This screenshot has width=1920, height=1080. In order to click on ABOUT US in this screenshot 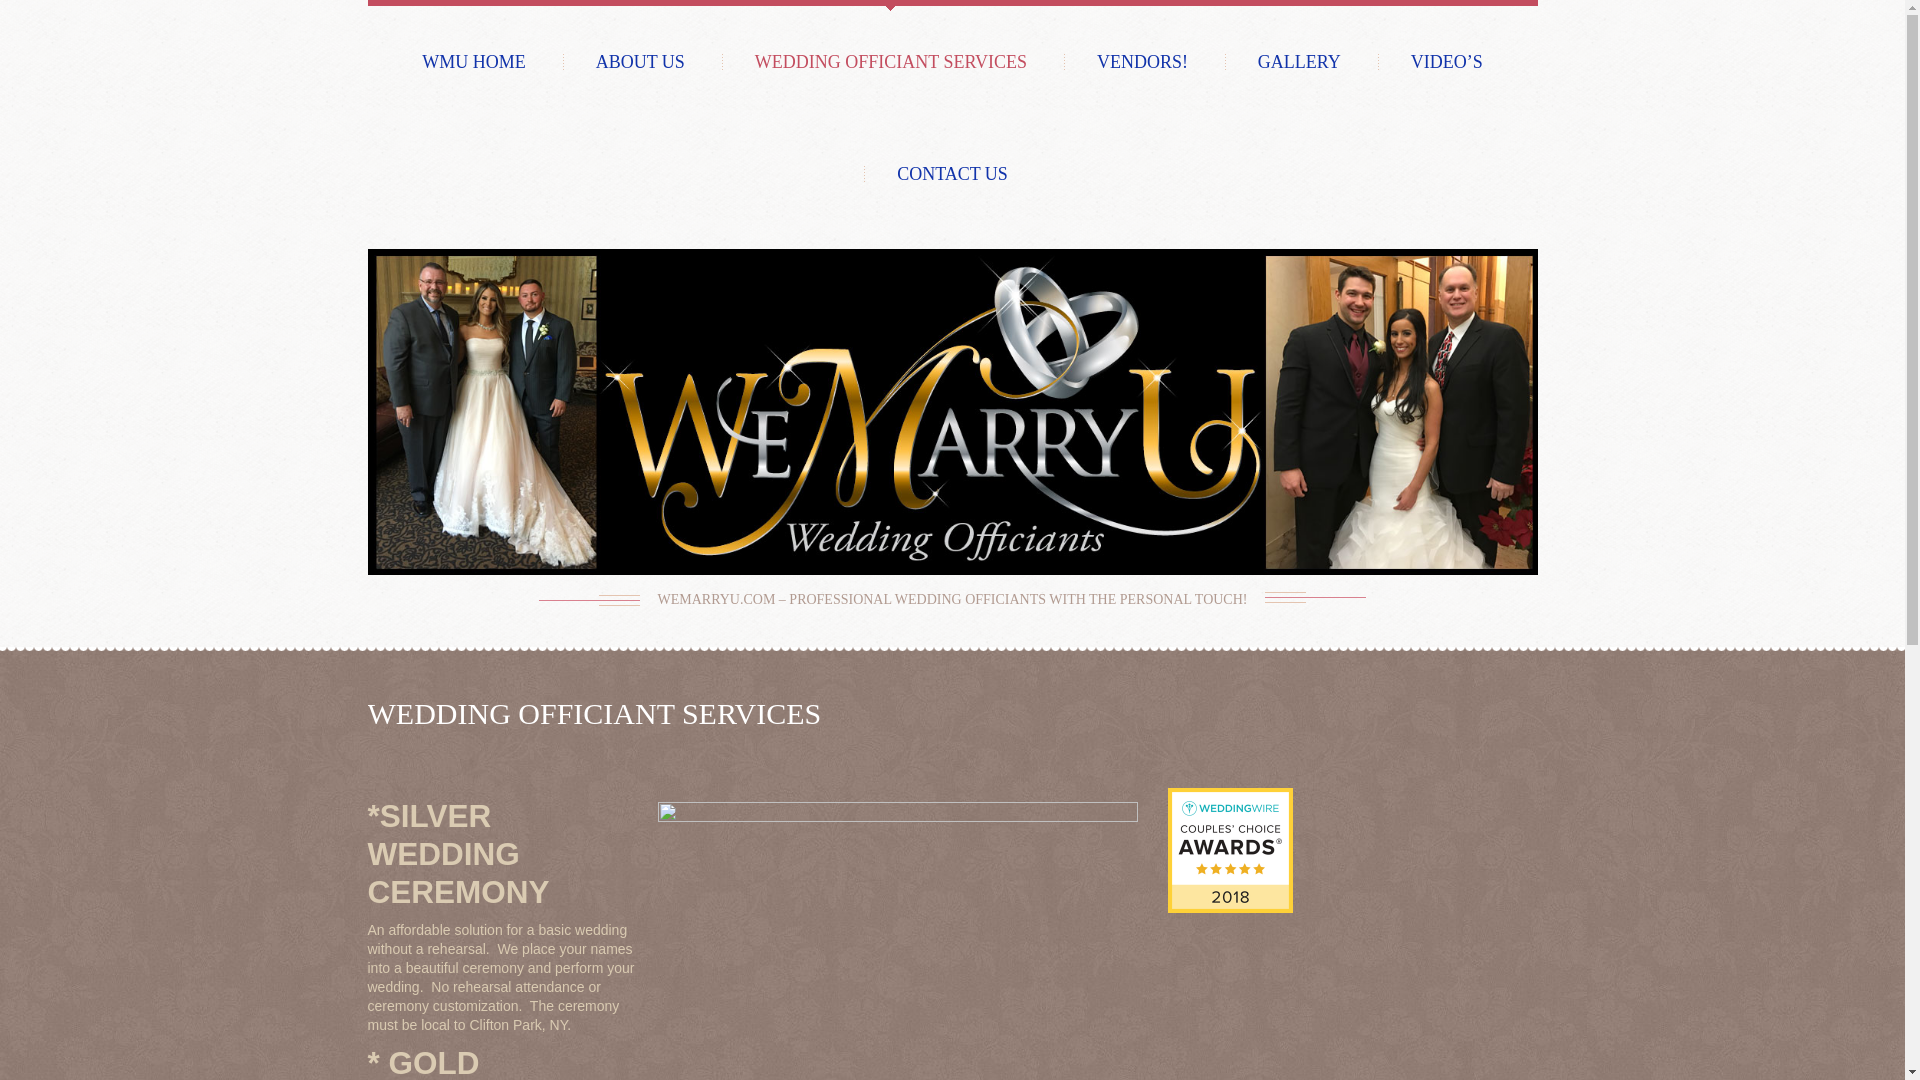, I will do `click(640, 61)`.